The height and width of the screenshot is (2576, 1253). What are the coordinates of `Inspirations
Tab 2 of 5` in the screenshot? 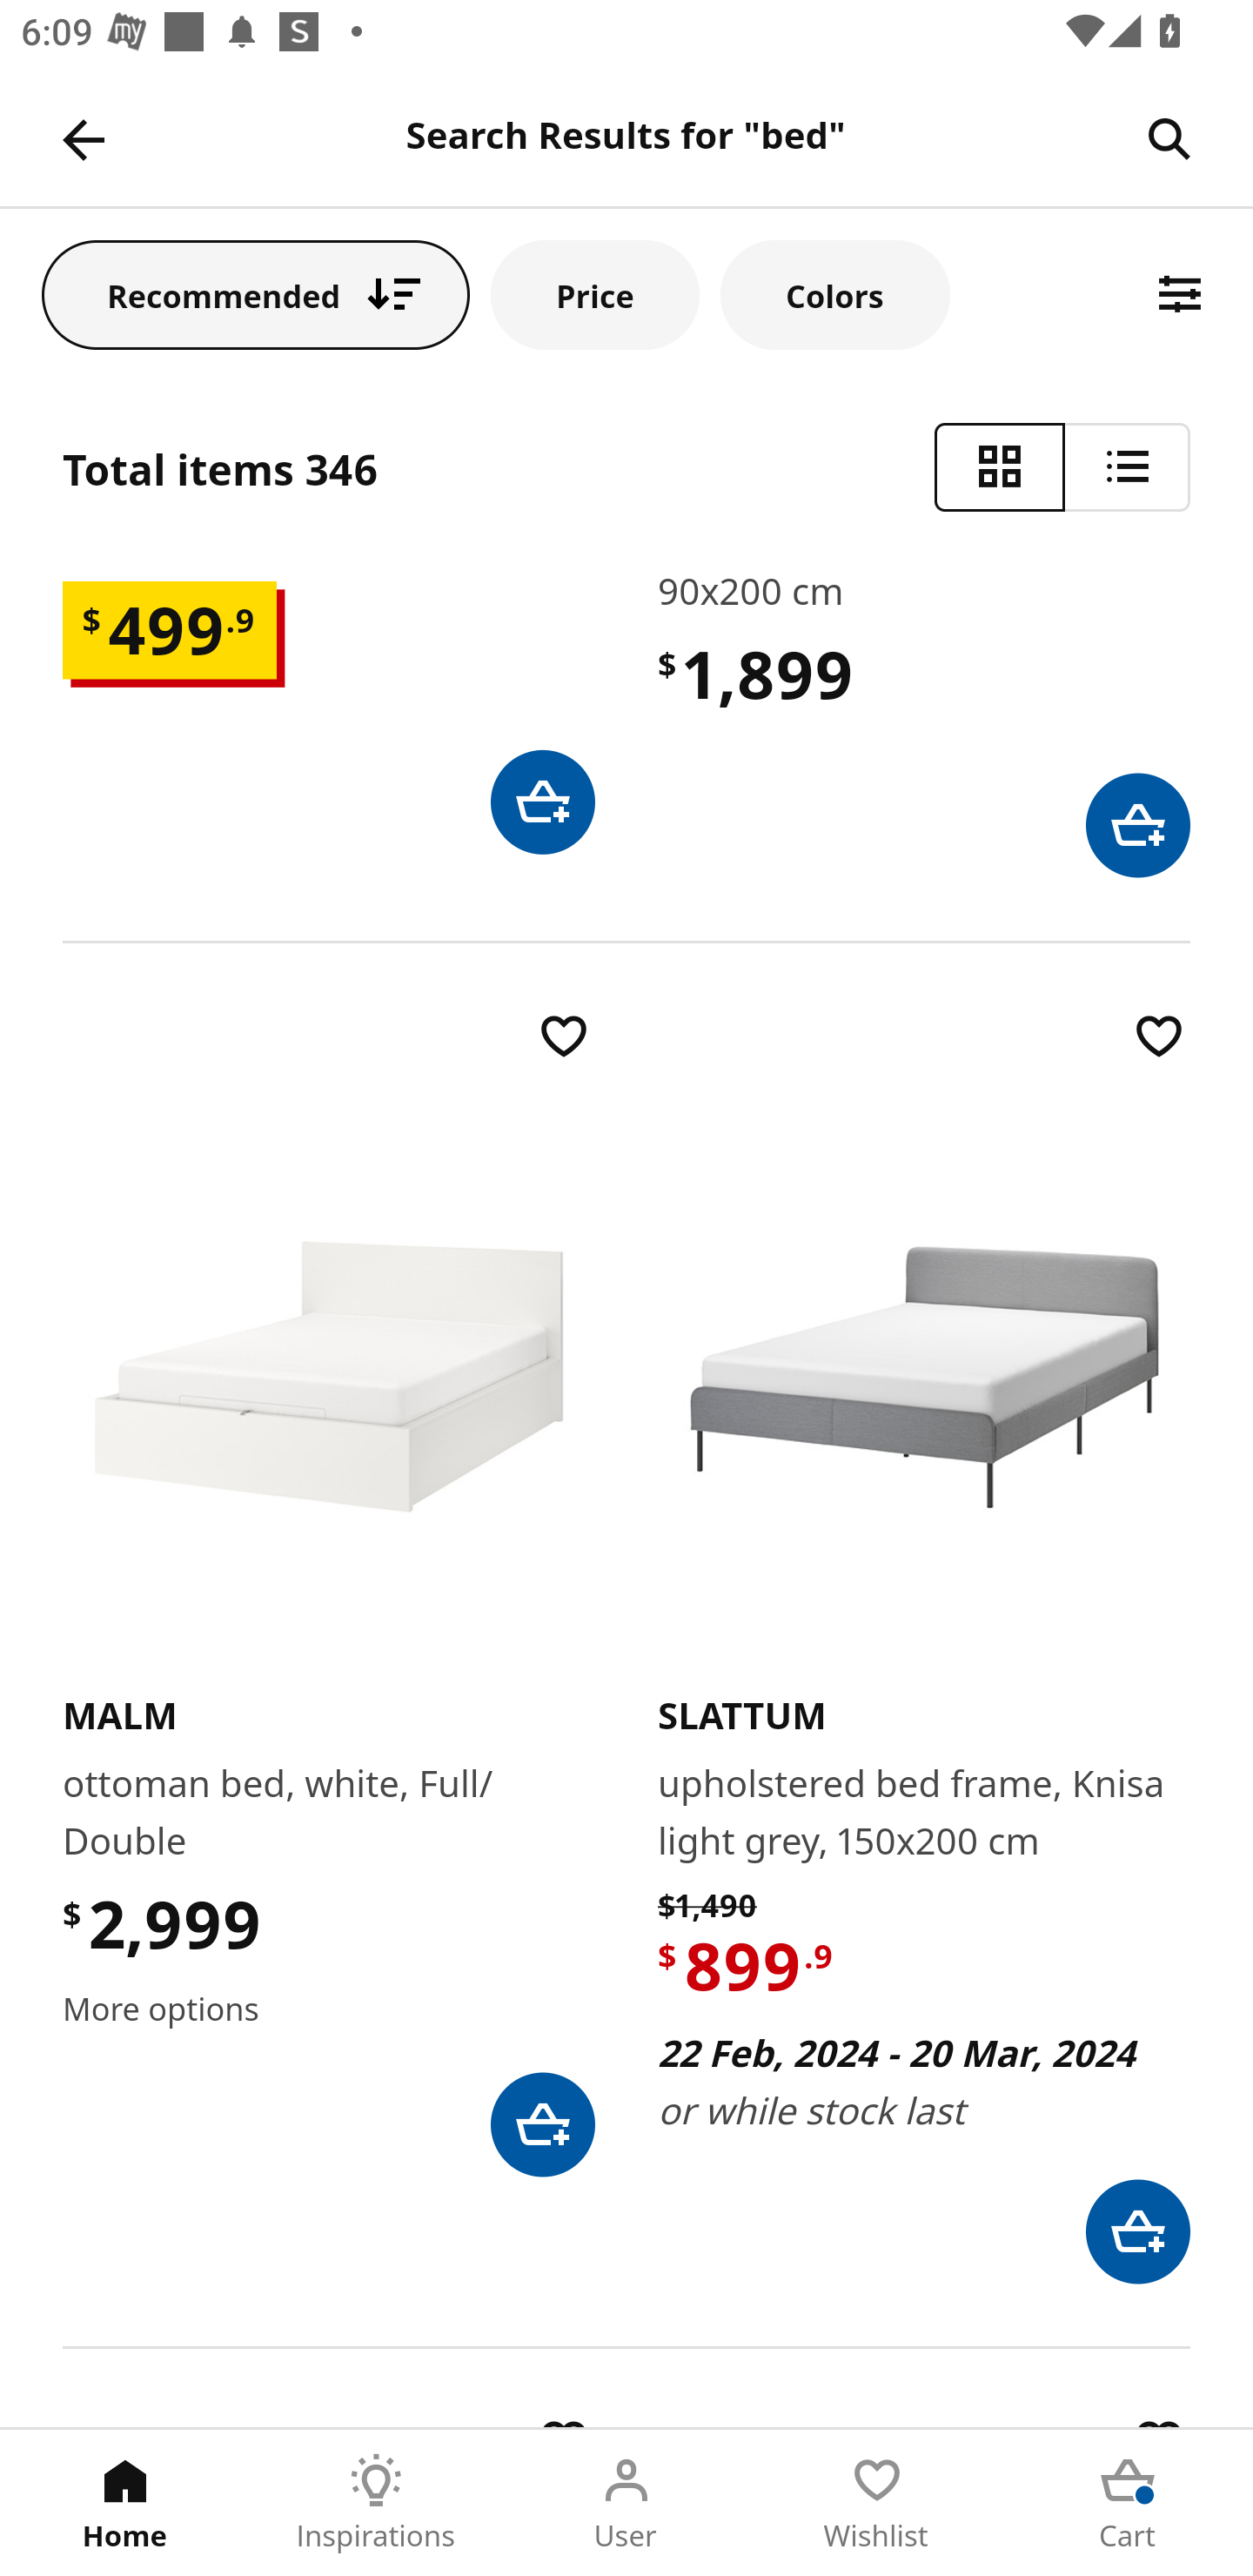 It's located at (376, 2503).